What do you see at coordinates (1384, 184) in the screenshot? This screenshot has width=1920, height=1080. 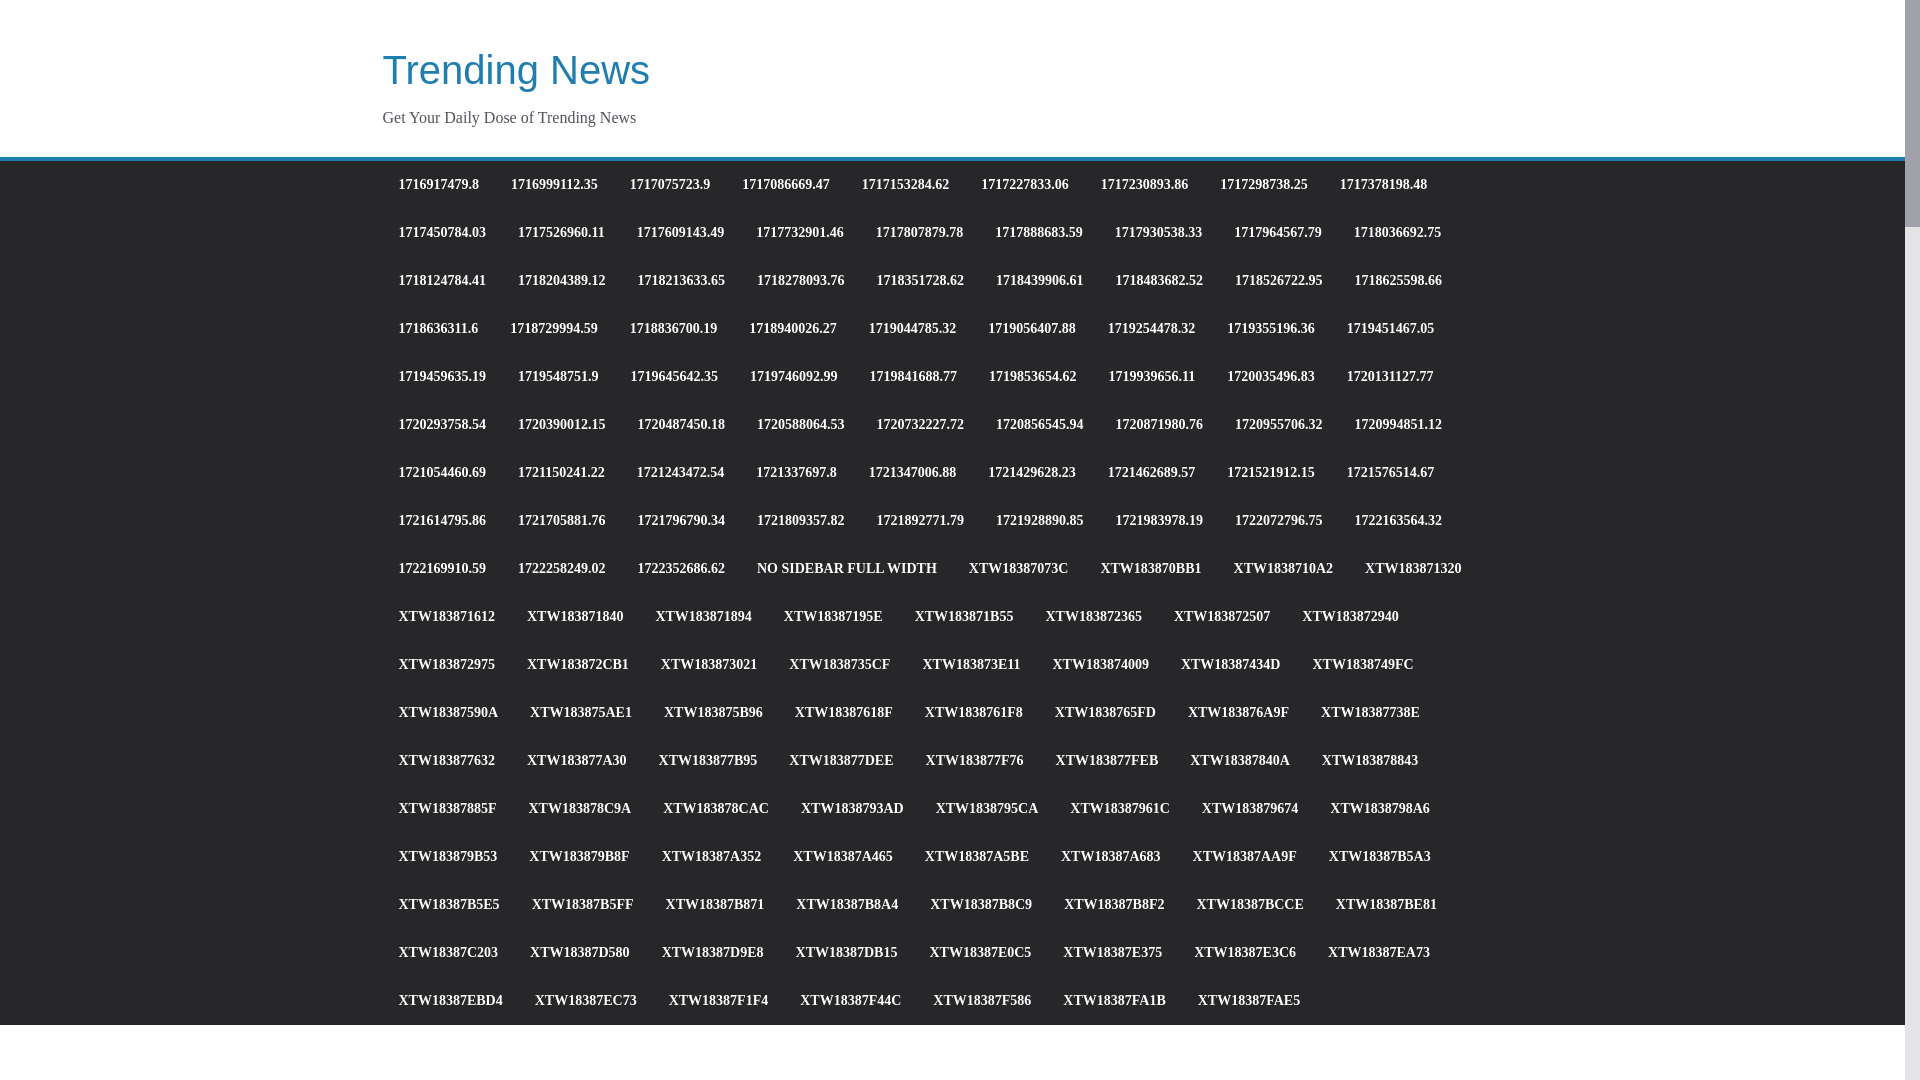 I see `1717378198.48` at bounding box center [1384, 184].